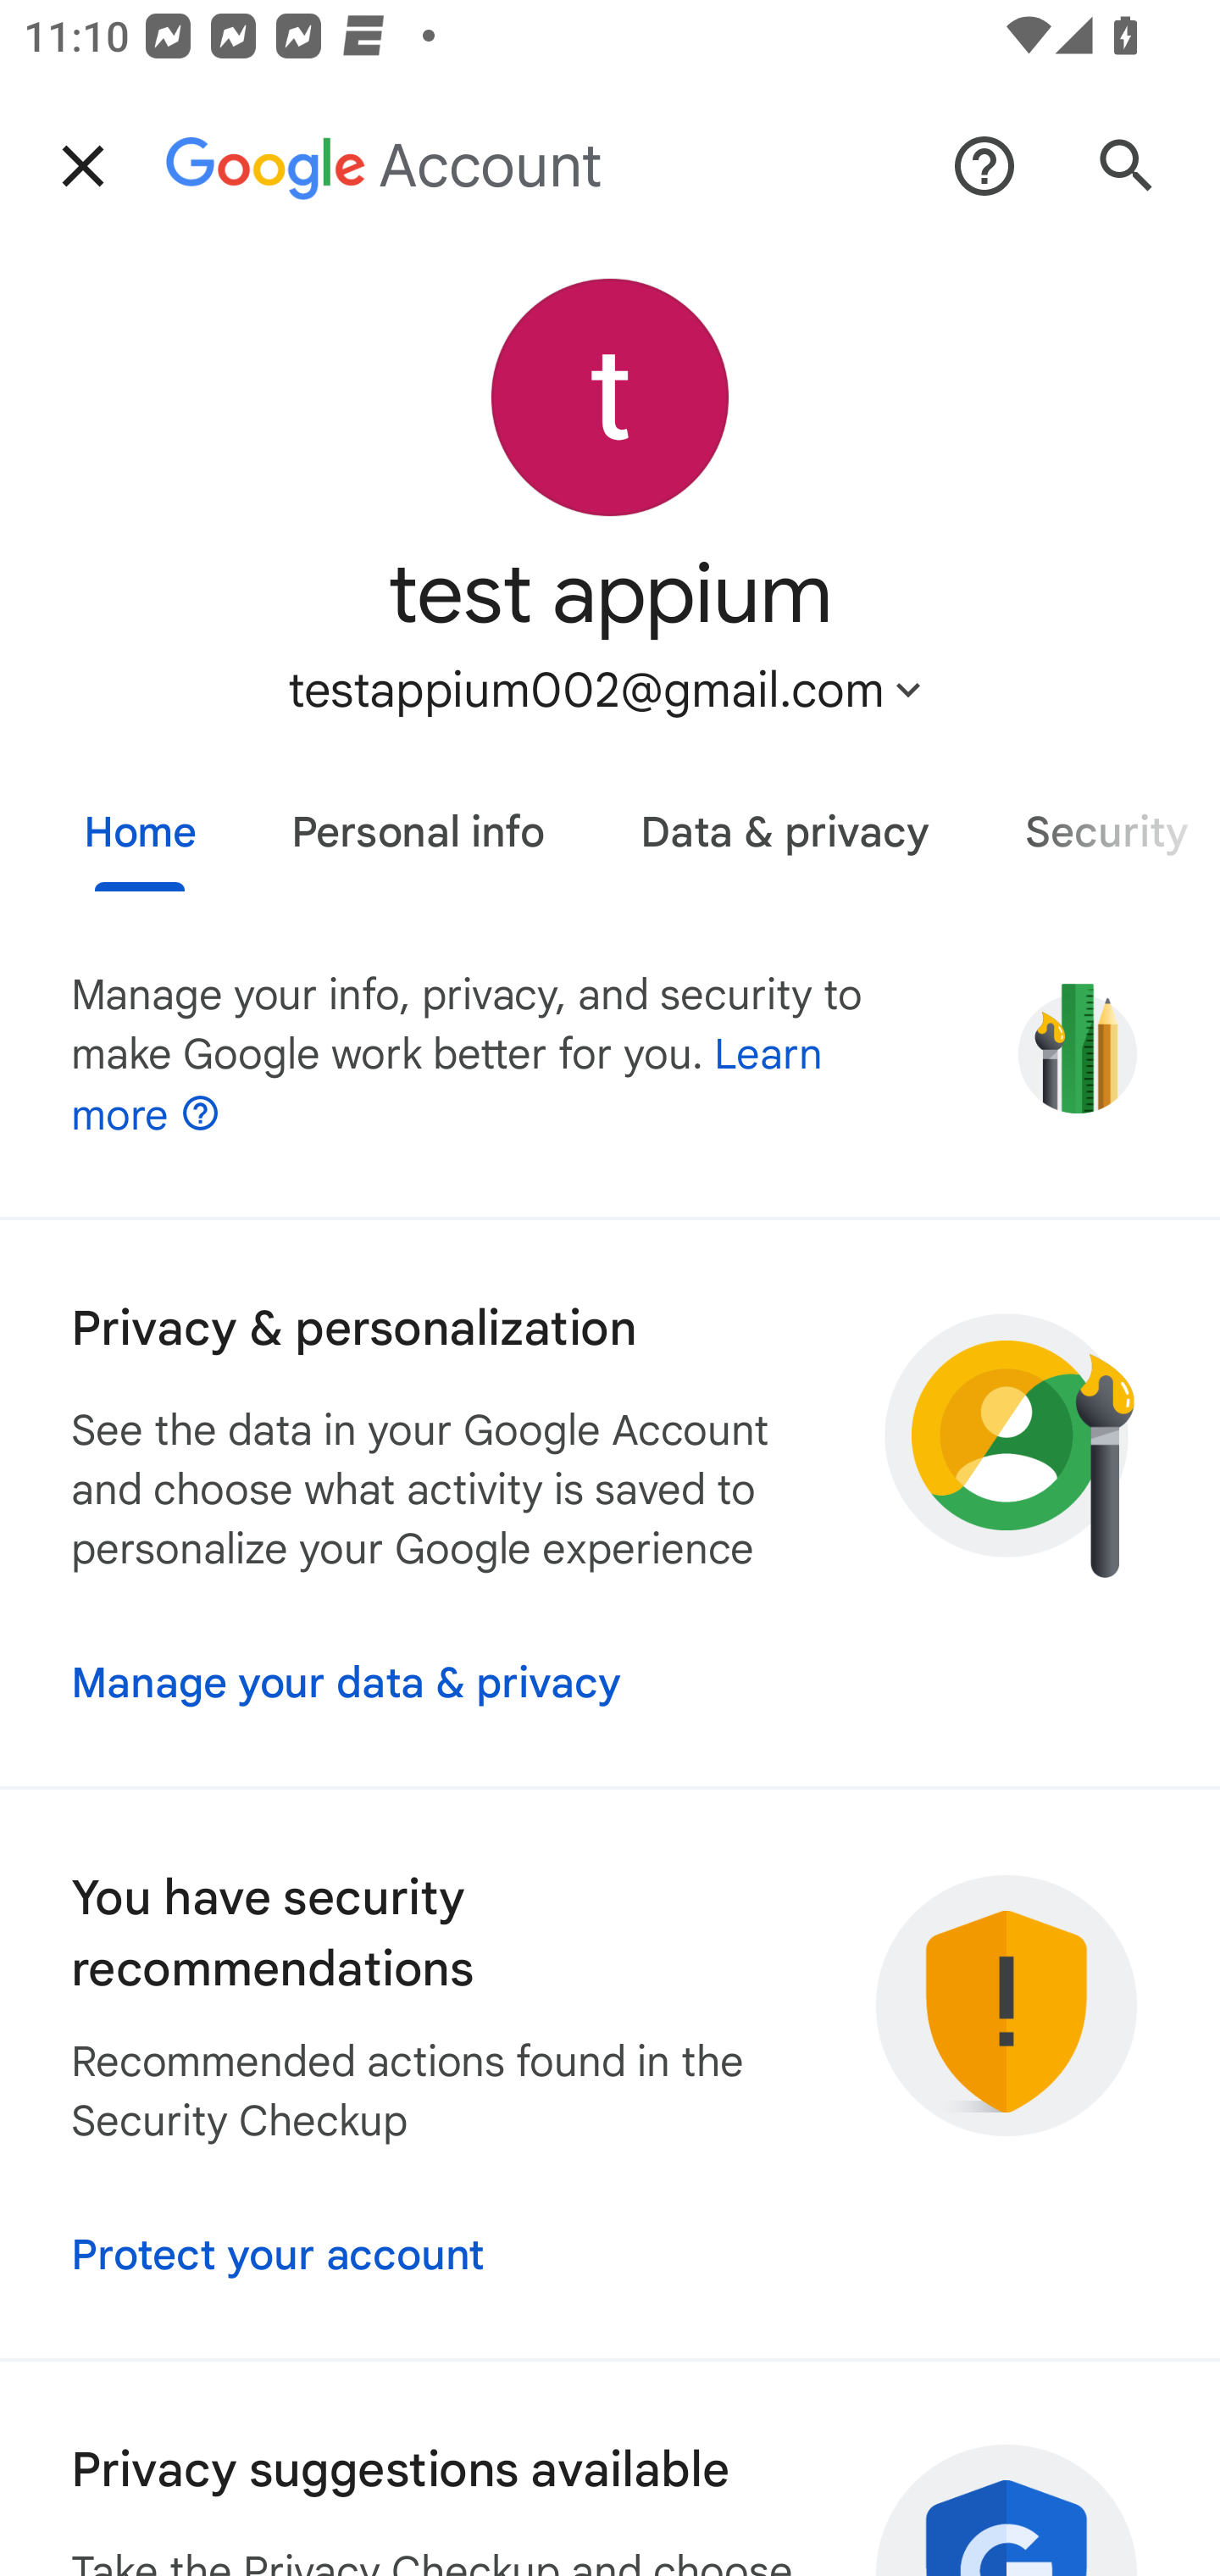 This screenshot has height=2576, width=1220. Describe the element at coordinates (83, 166) in the screenshot. I see `Close` at that location.